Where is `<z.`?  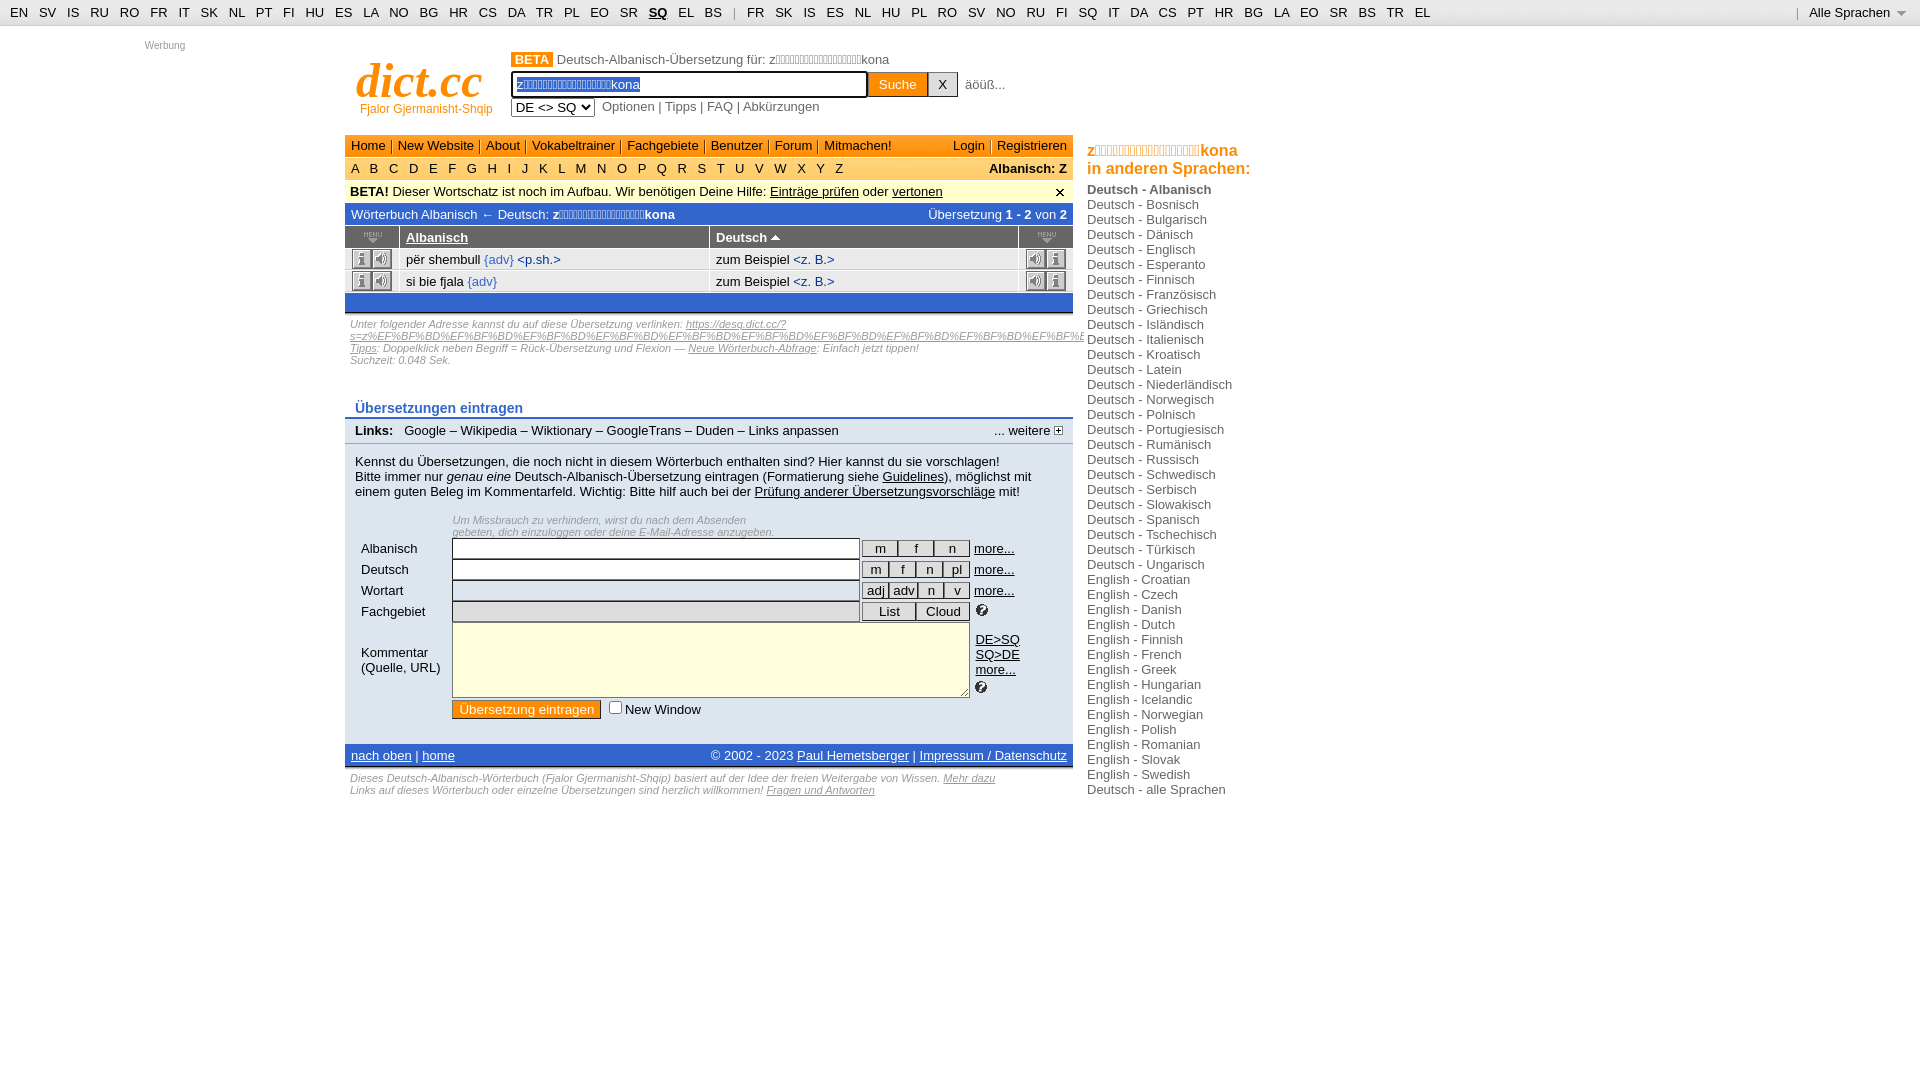 <z. is located at coordinates (802, 282).